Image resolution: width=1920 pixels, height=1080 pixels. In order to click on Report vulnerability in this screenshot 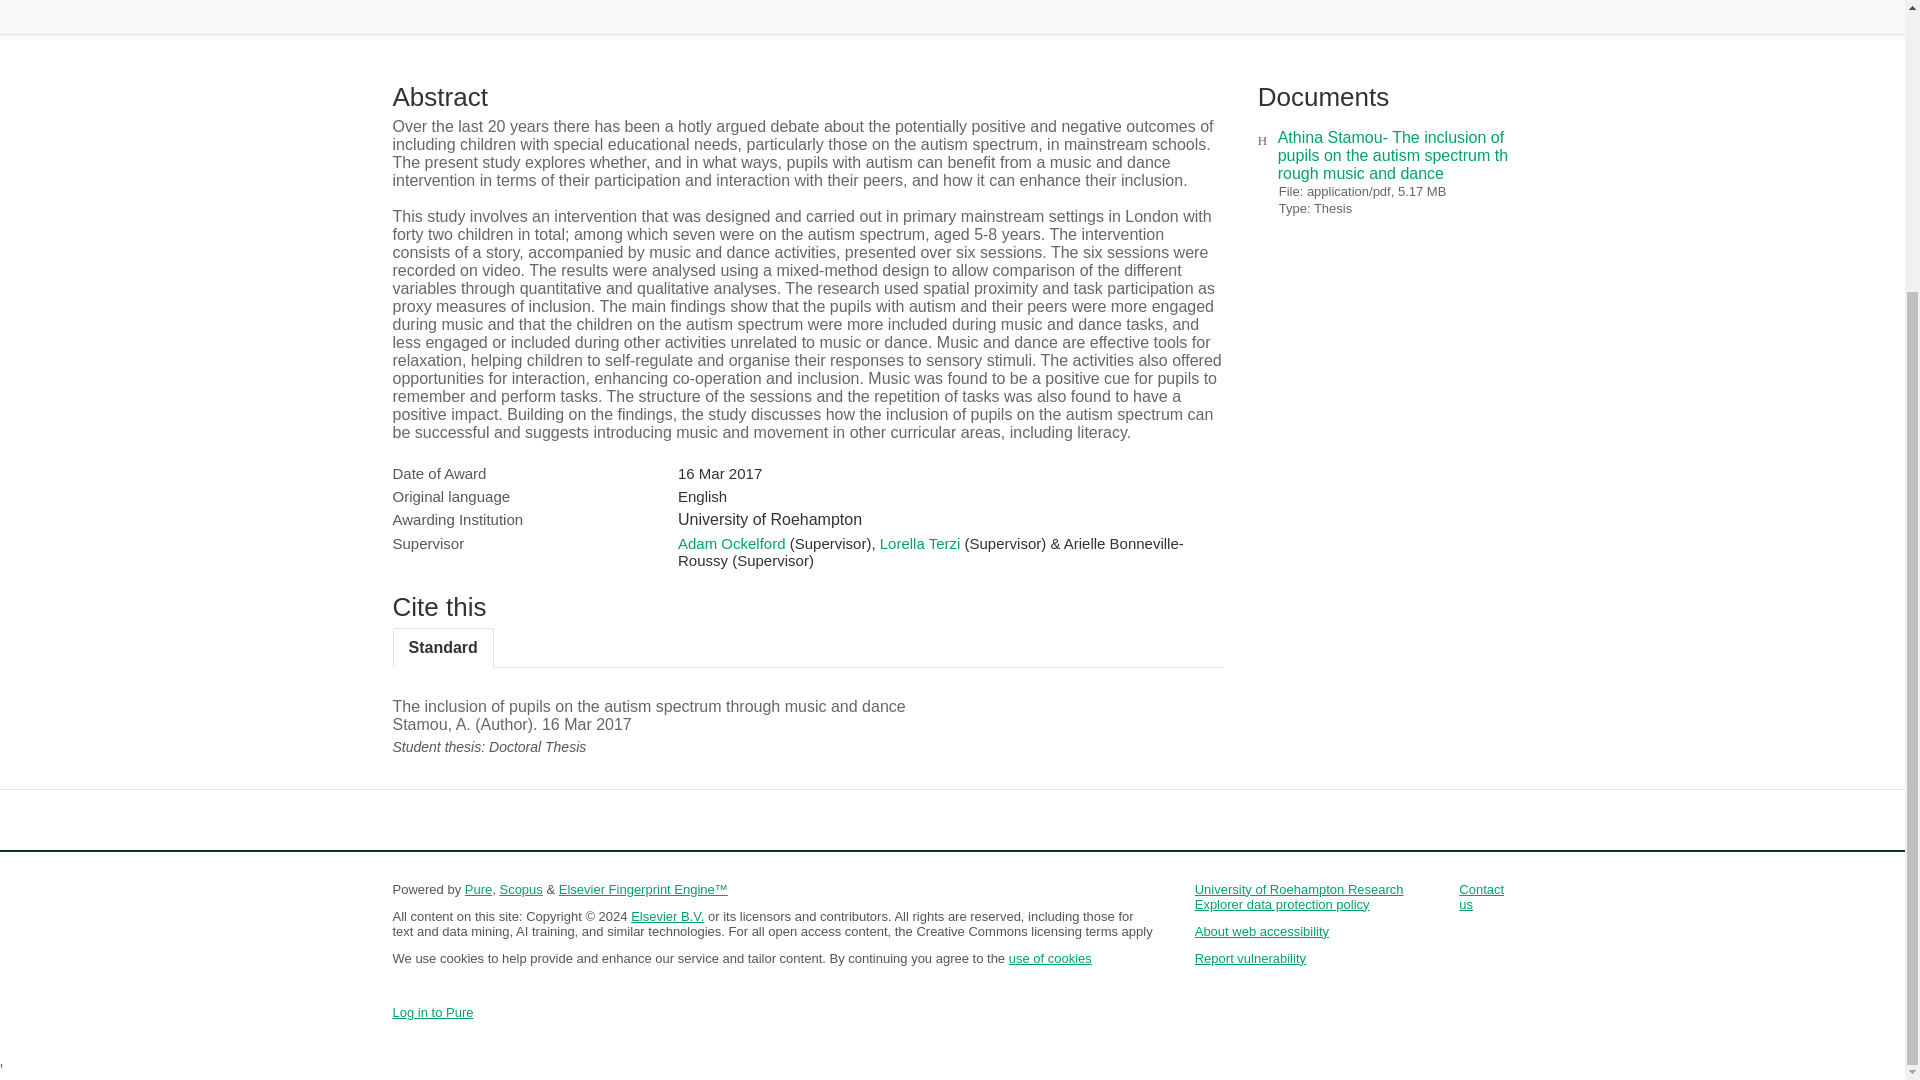, I will do `click(1250, 958)`.